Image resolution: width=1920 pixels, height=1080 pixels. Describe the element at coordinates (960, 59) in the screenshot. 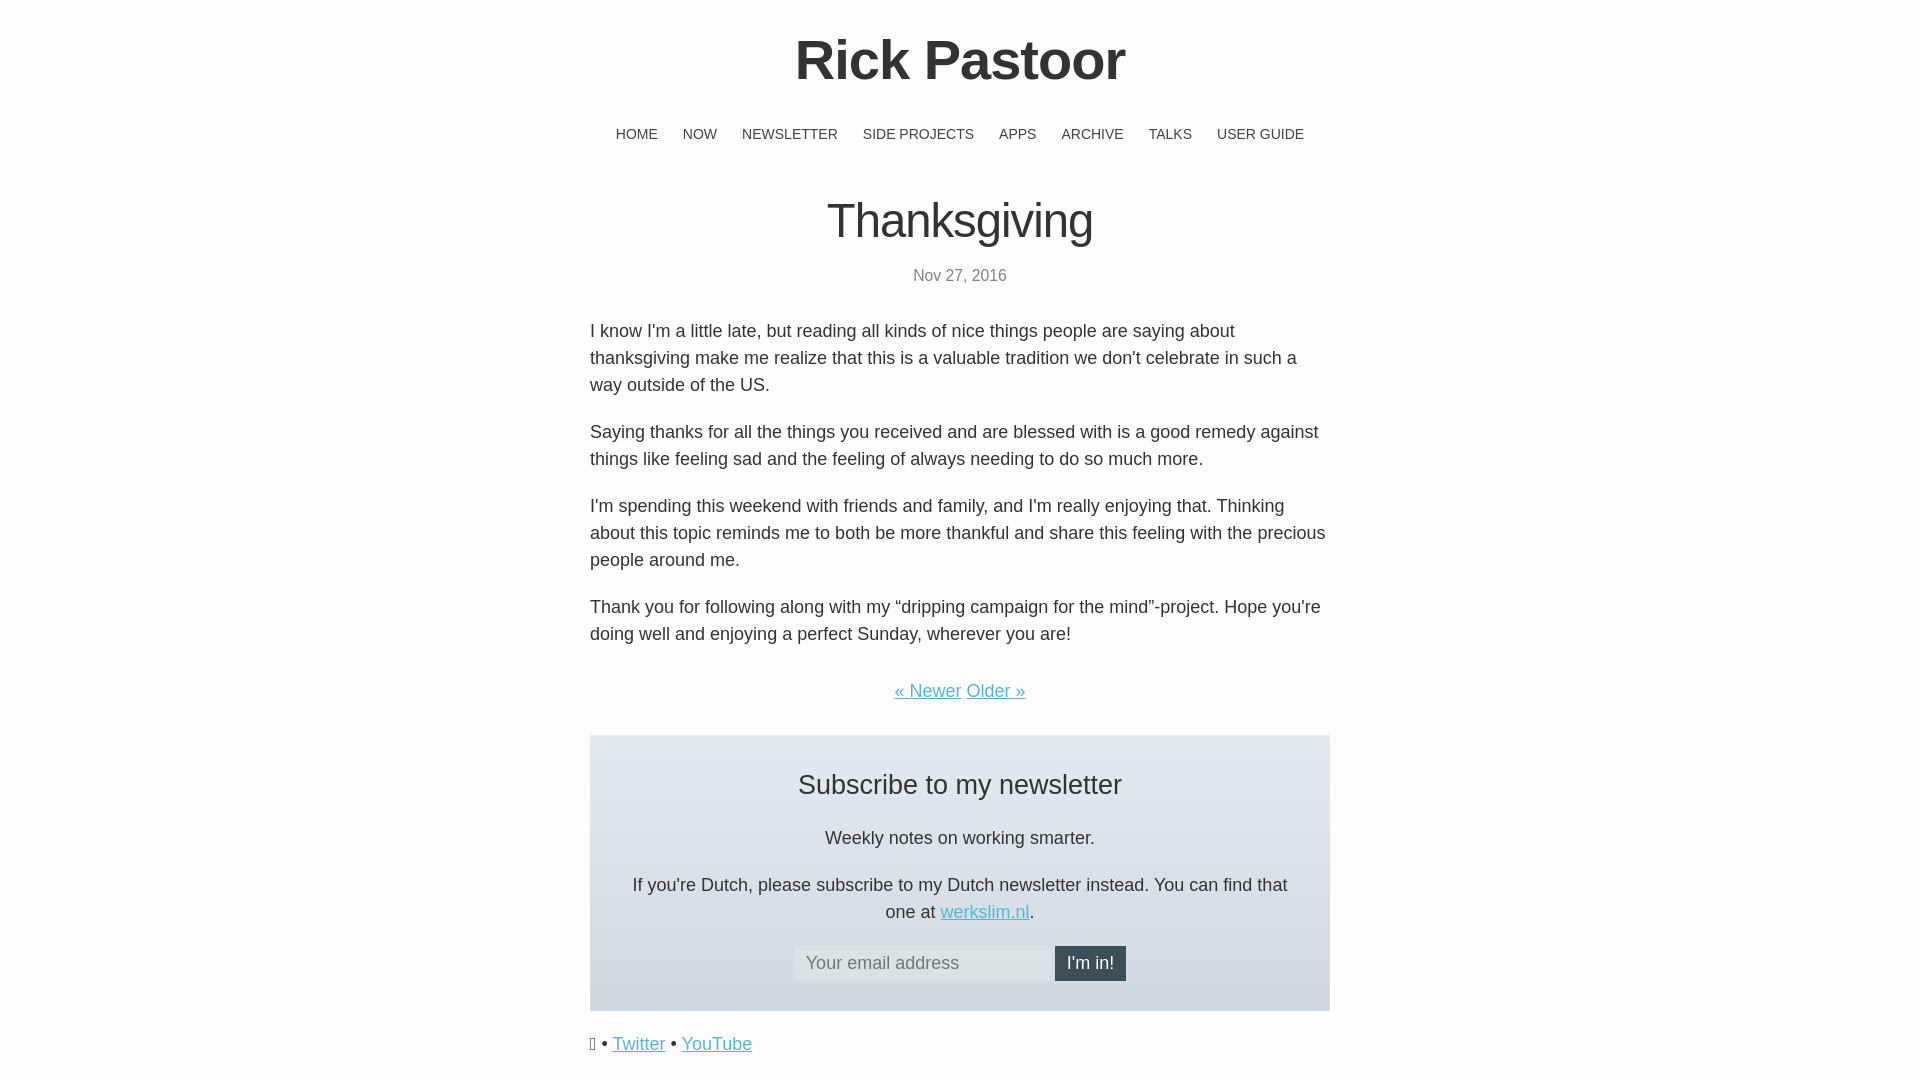

I see `Rick Pastoor` at that location.